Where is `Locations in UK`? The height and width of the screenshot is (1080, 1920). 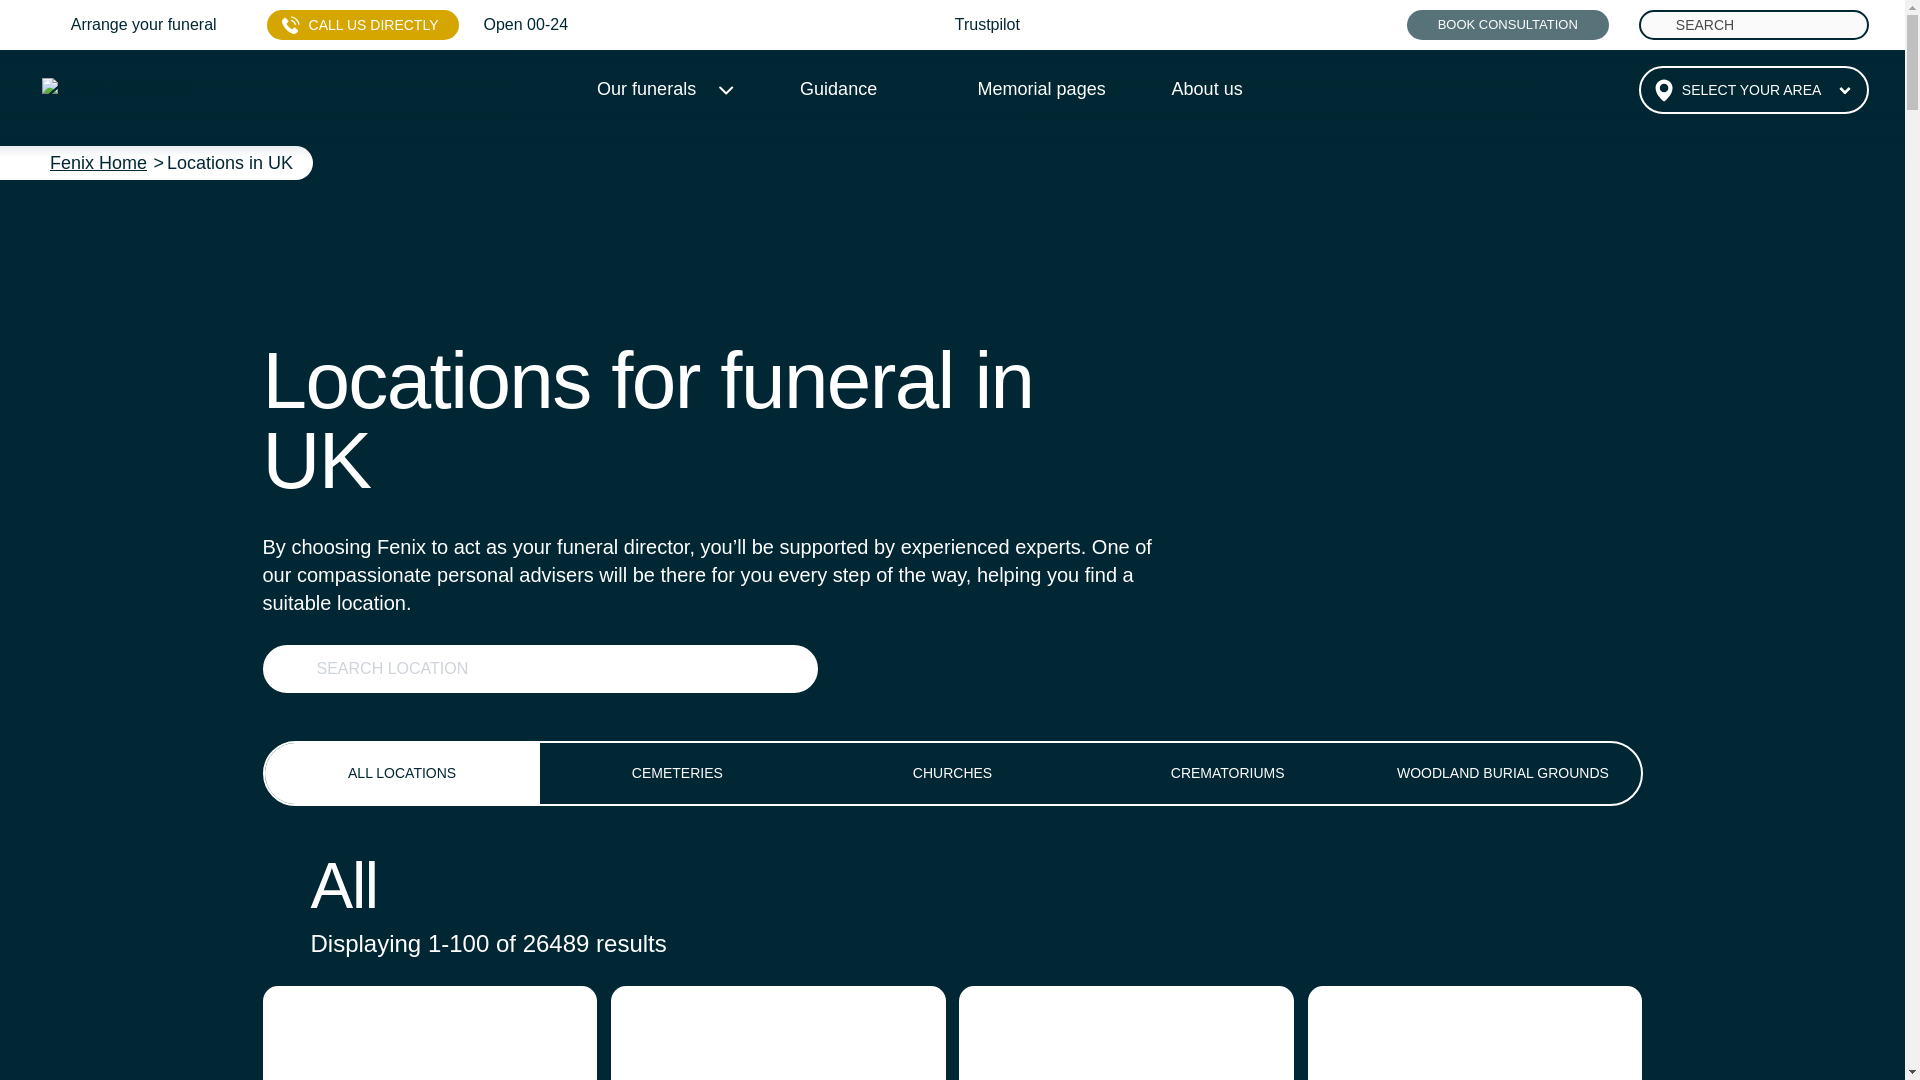 Locations in UK is located at coordinates (230, 162).